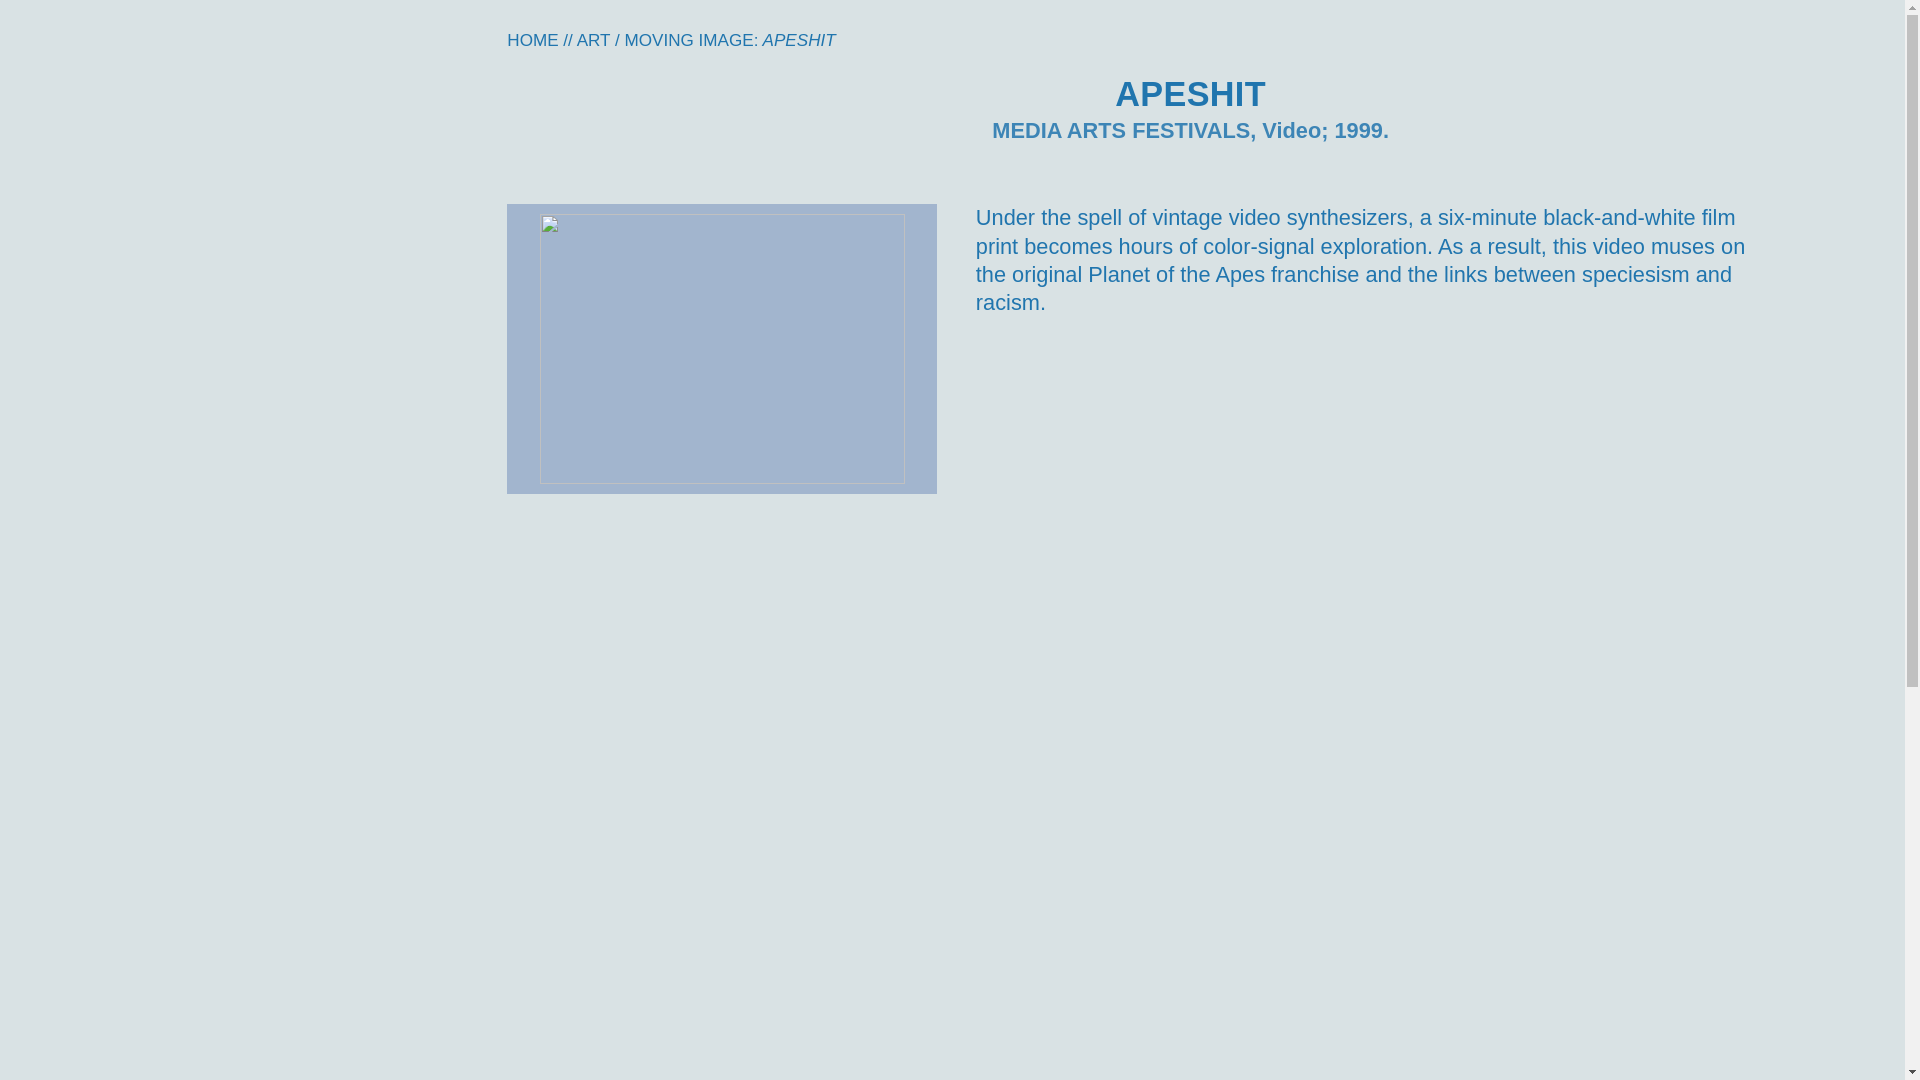 This screenshot has width=1920, height=1080. What do you see at coordinates (594, 40) in the screenshot?
I see `ART` at bounding box center [594, 40].